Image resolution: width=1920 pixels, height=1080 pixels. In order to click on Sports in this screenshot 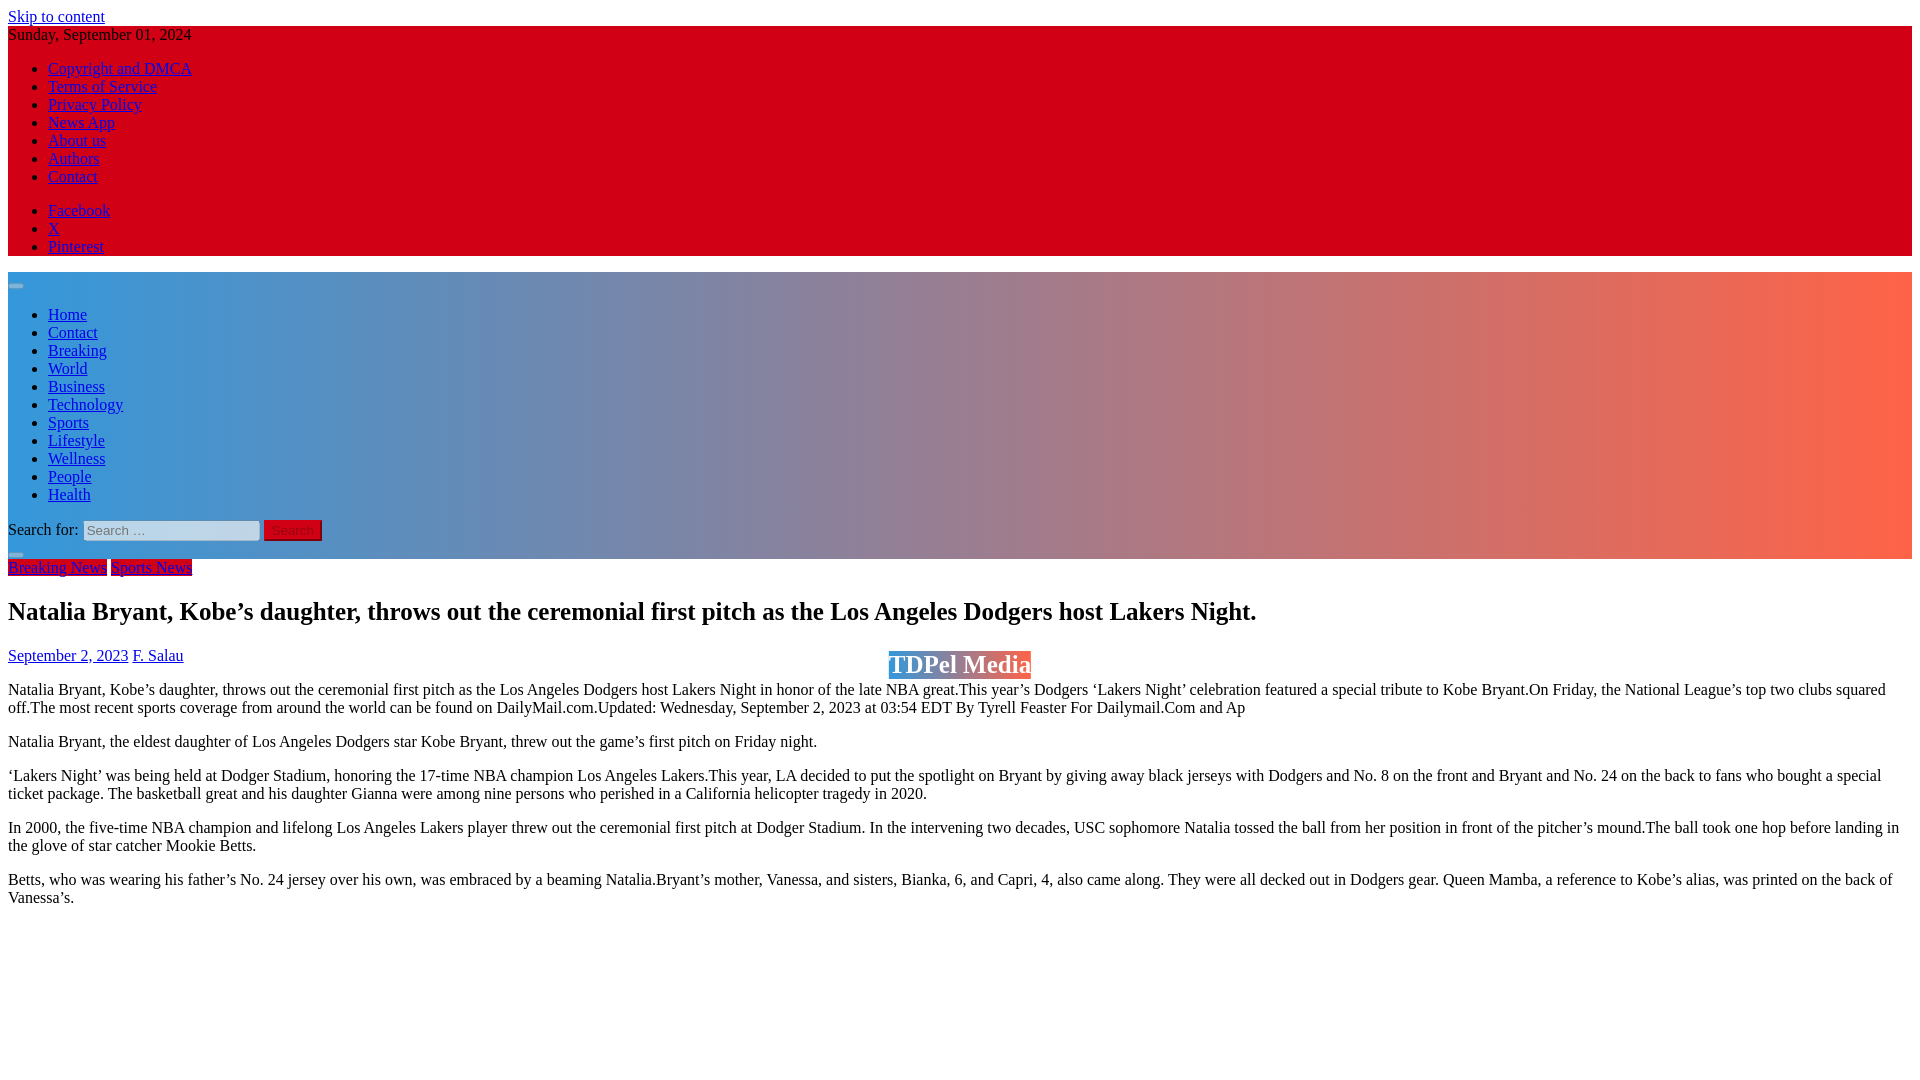, I will do `click(68, 422)`.